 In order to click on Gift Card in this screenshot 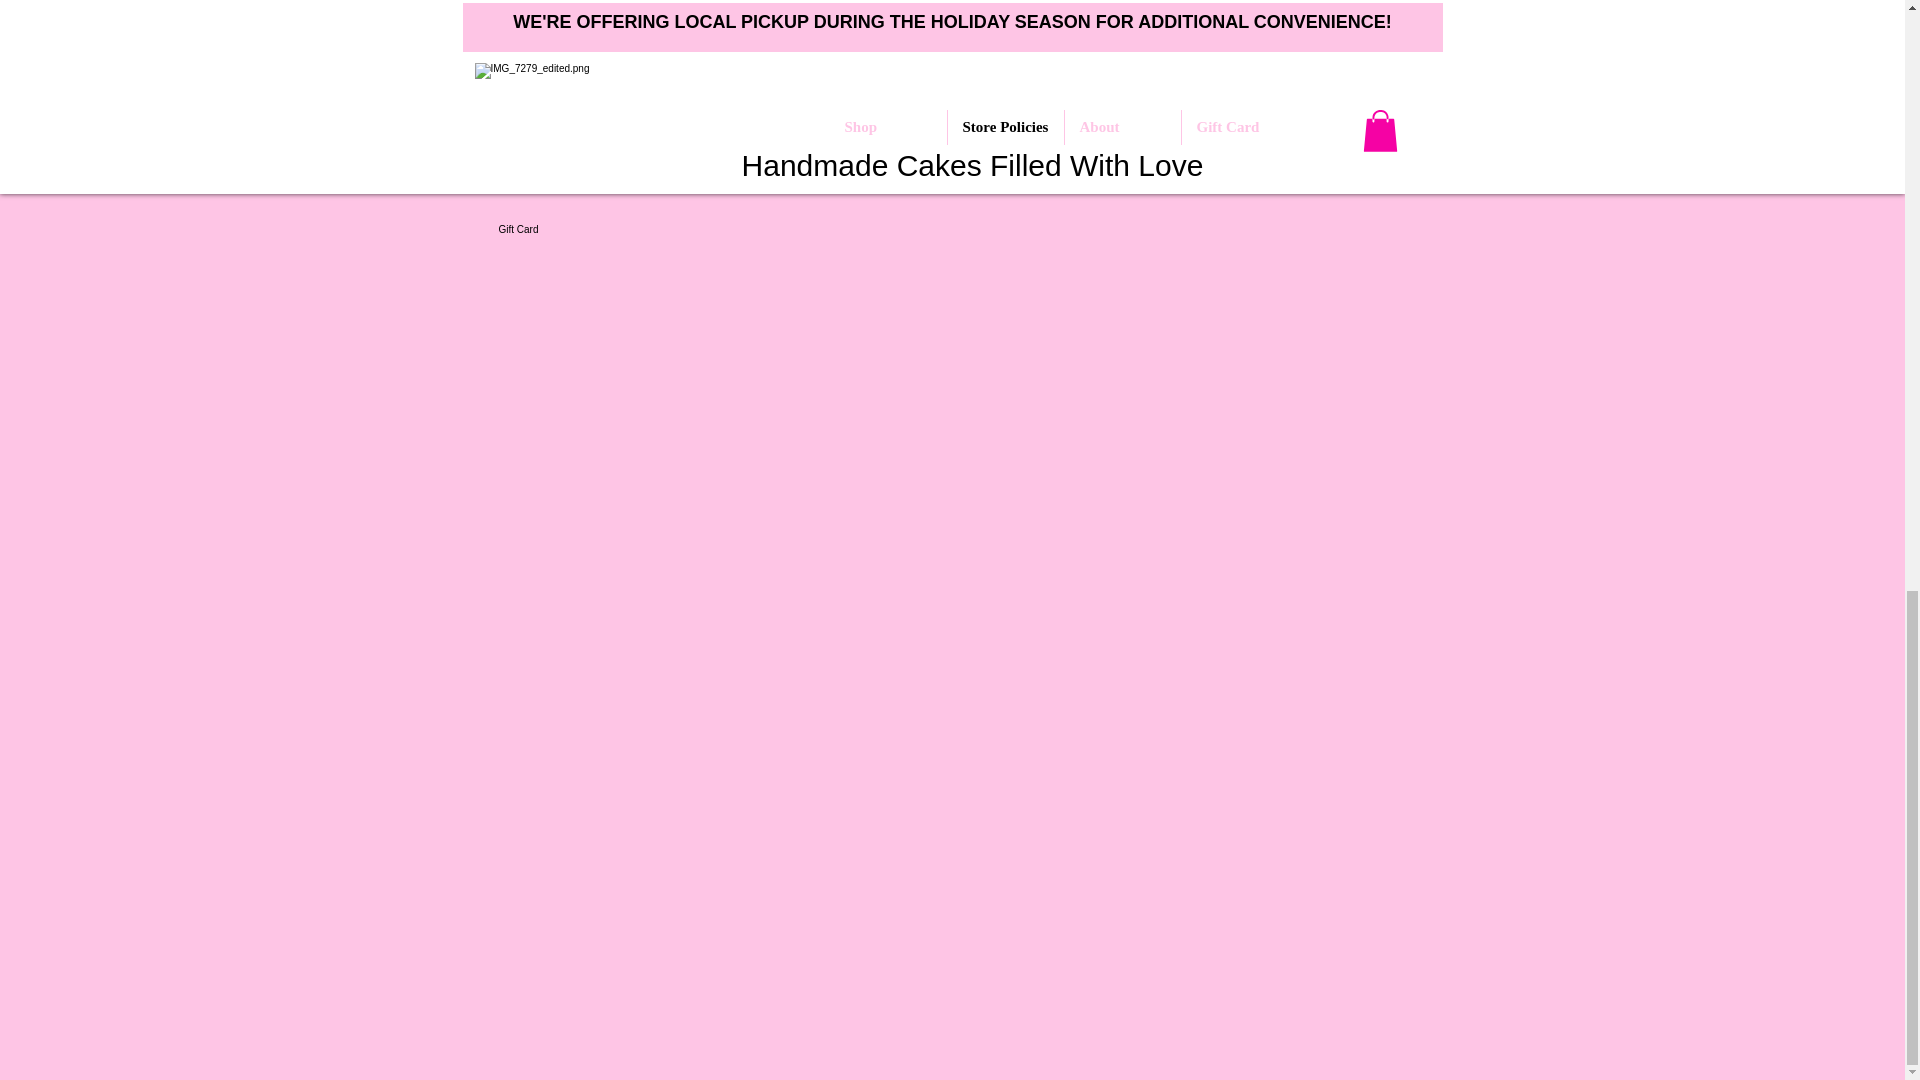, I will do `click(560, 229)`.